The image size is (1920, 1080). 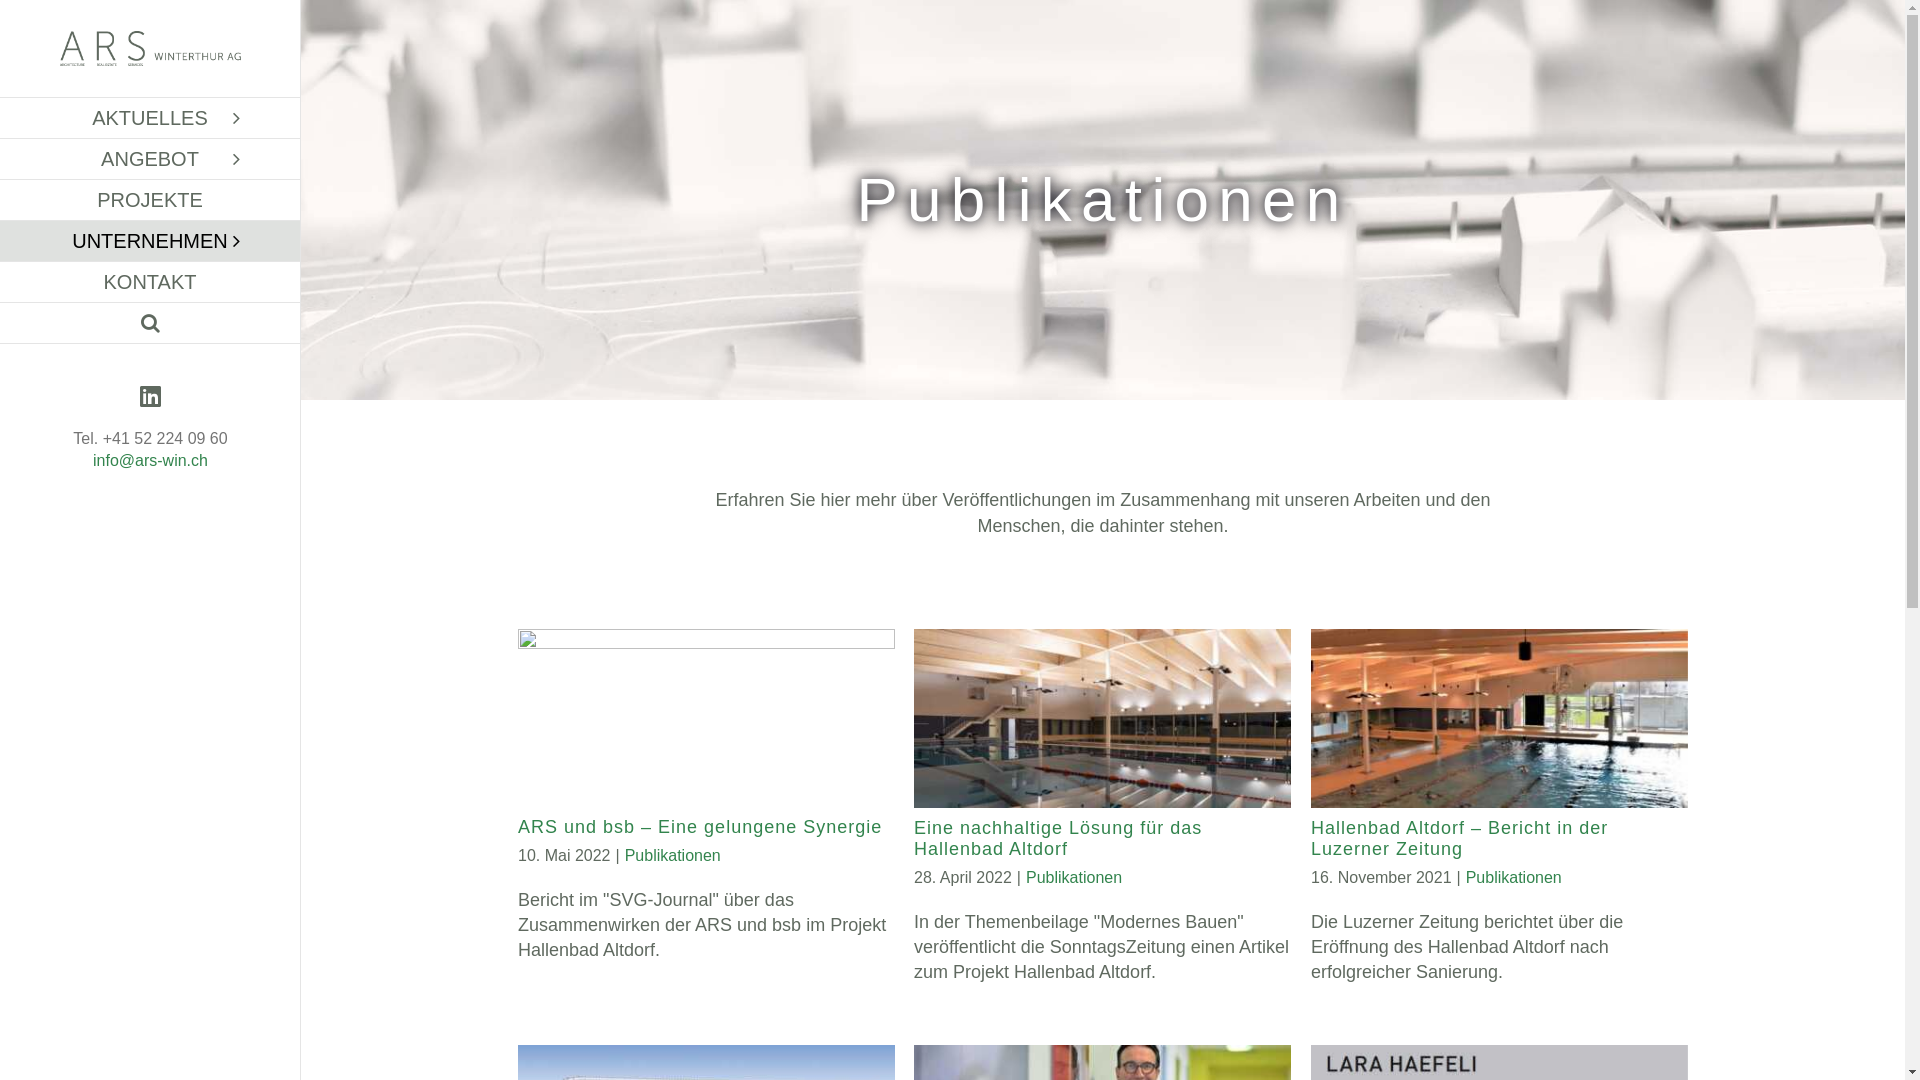 What do you see at coordinates (150, 160) in the screenshot?
I see `ANGEBOT` at bounding box center [150, 160].